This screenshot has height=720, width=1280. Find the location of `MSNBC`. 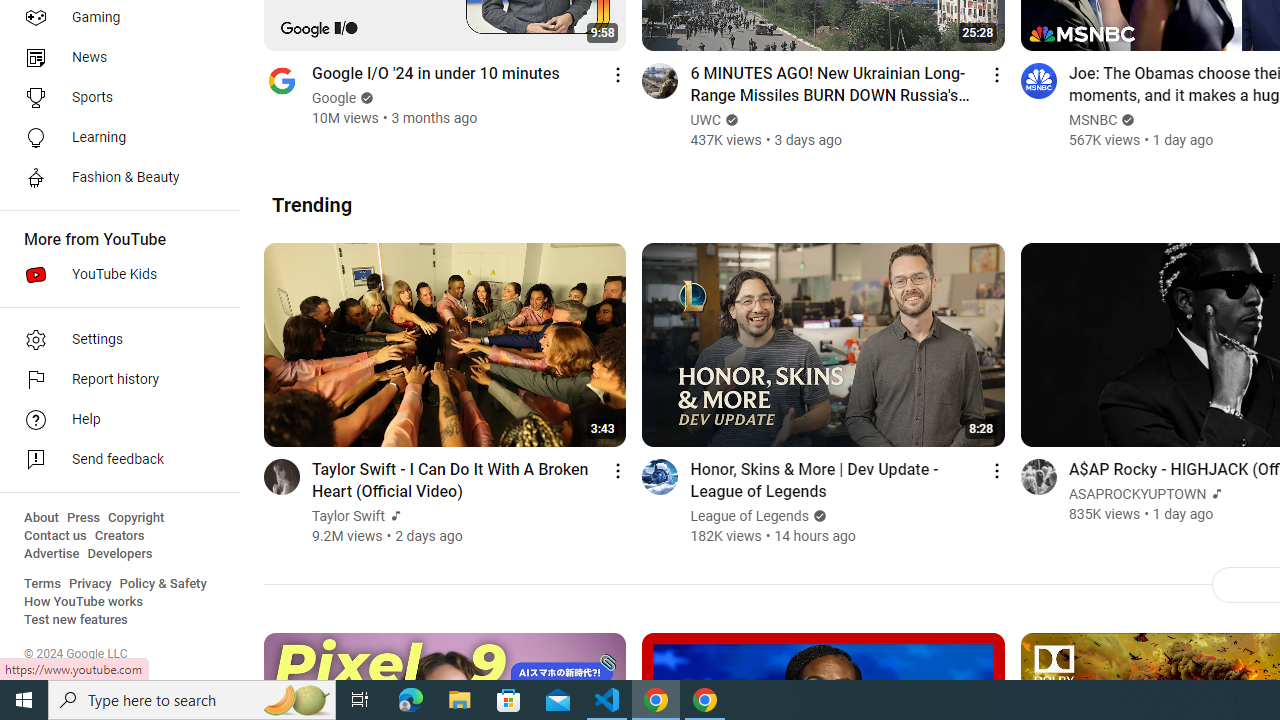

MSNBC is located at coordinates (1092, 120).